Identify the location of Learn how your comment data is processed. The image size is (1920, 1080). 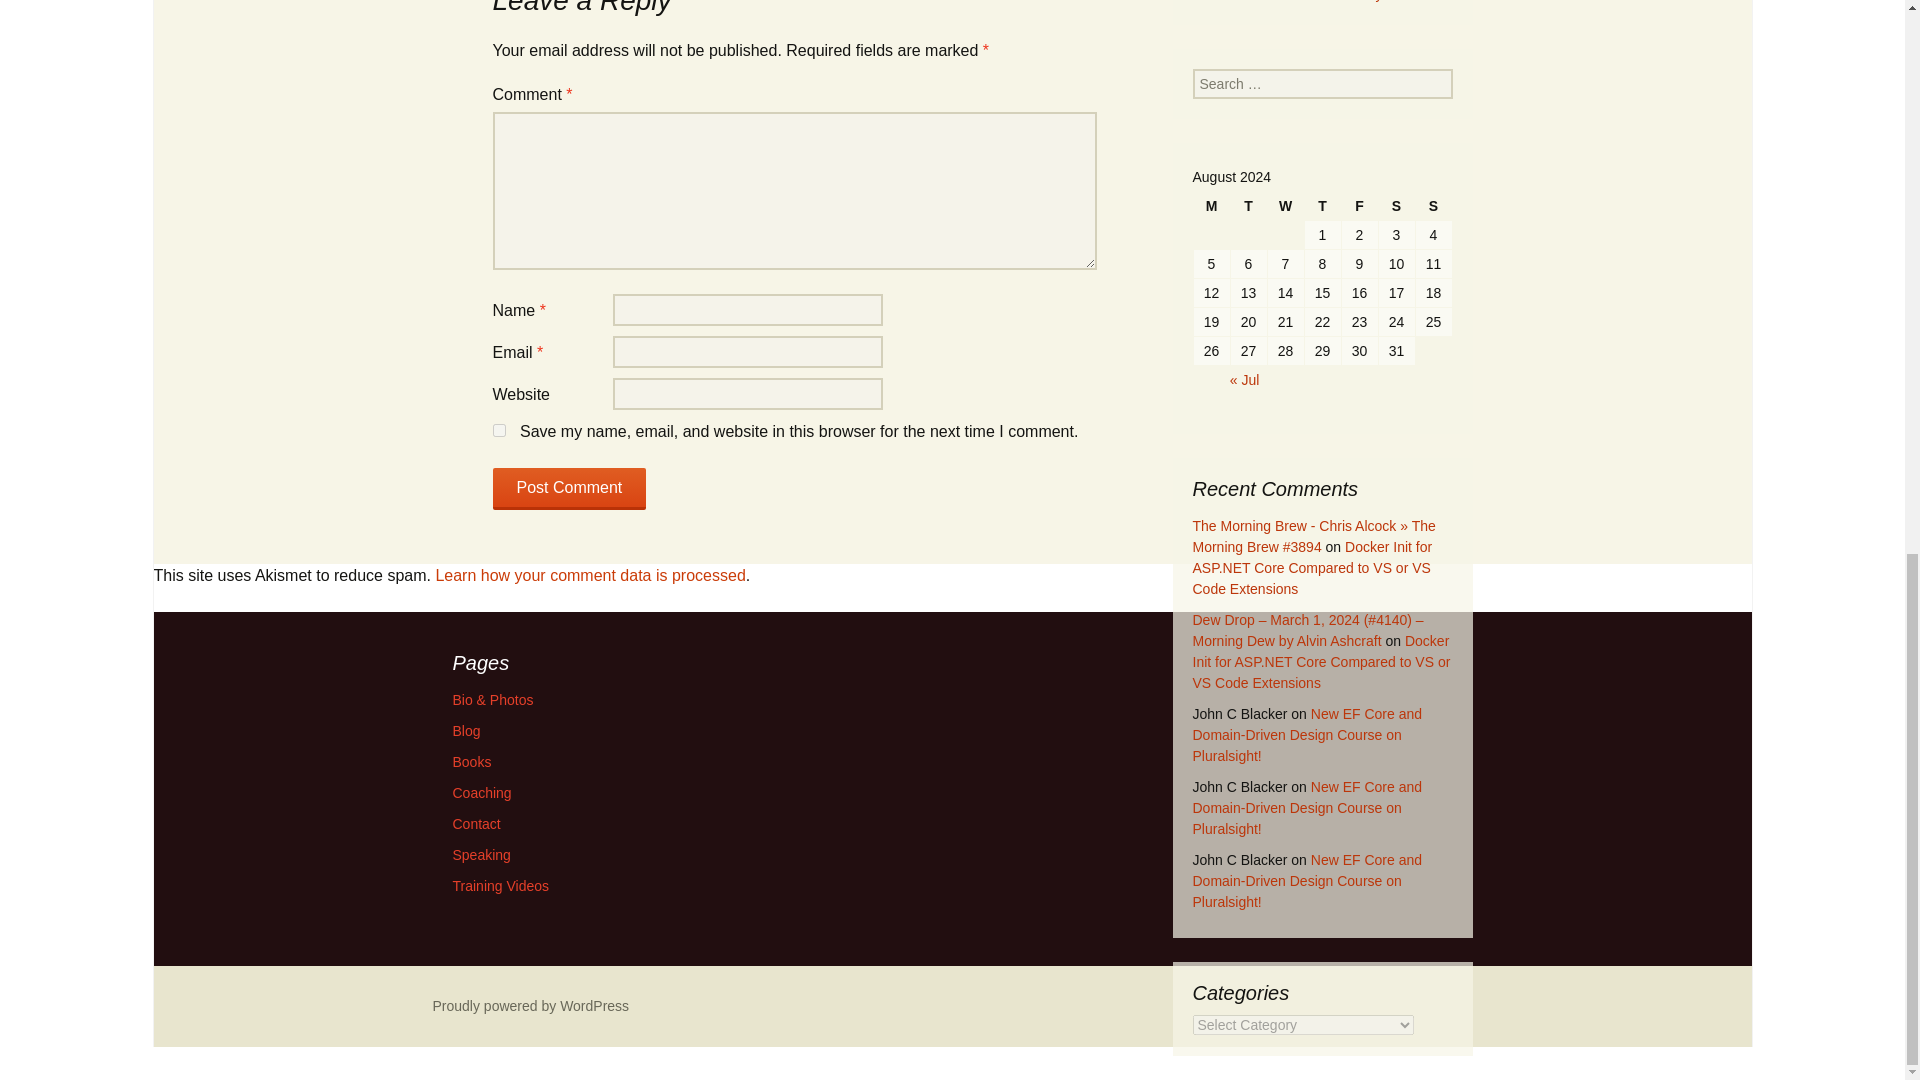
(590, 576).